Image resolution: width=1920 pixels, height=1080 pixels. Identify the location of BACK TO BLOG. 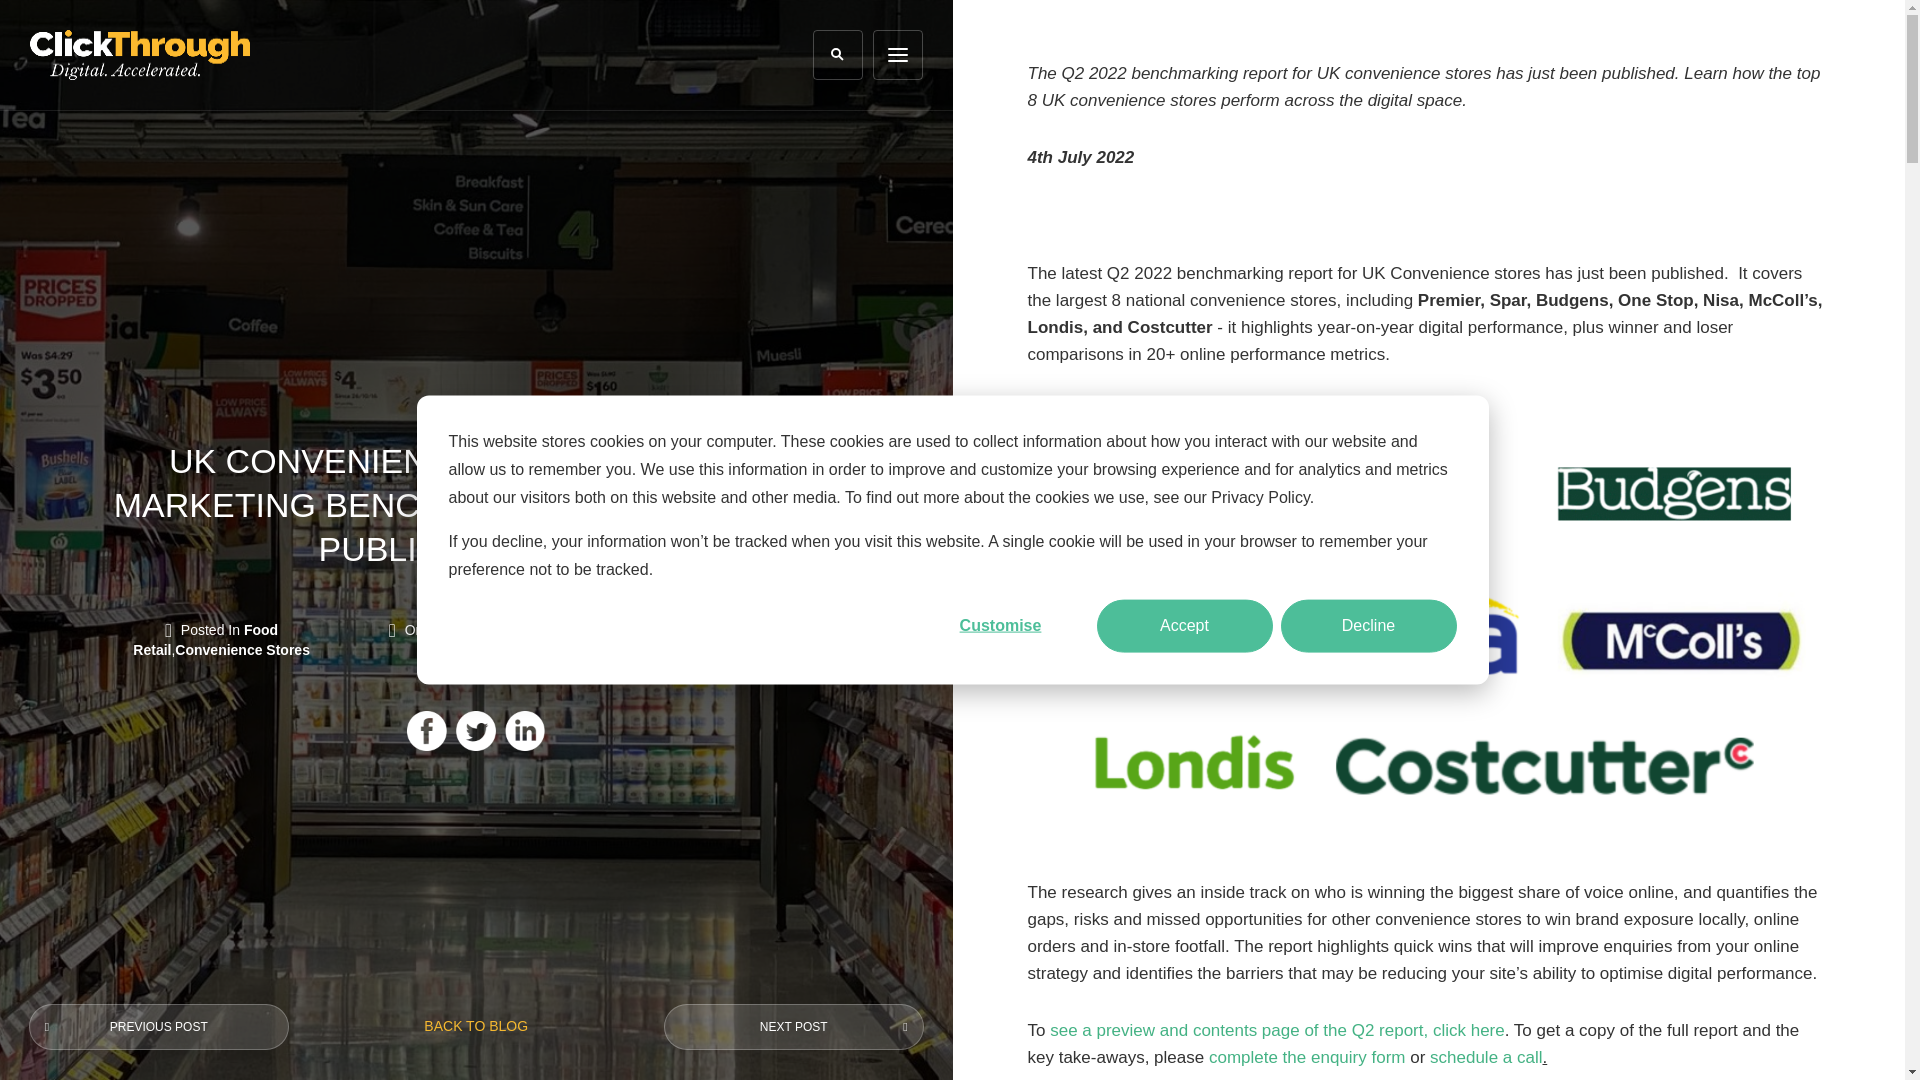
(475, 1026).